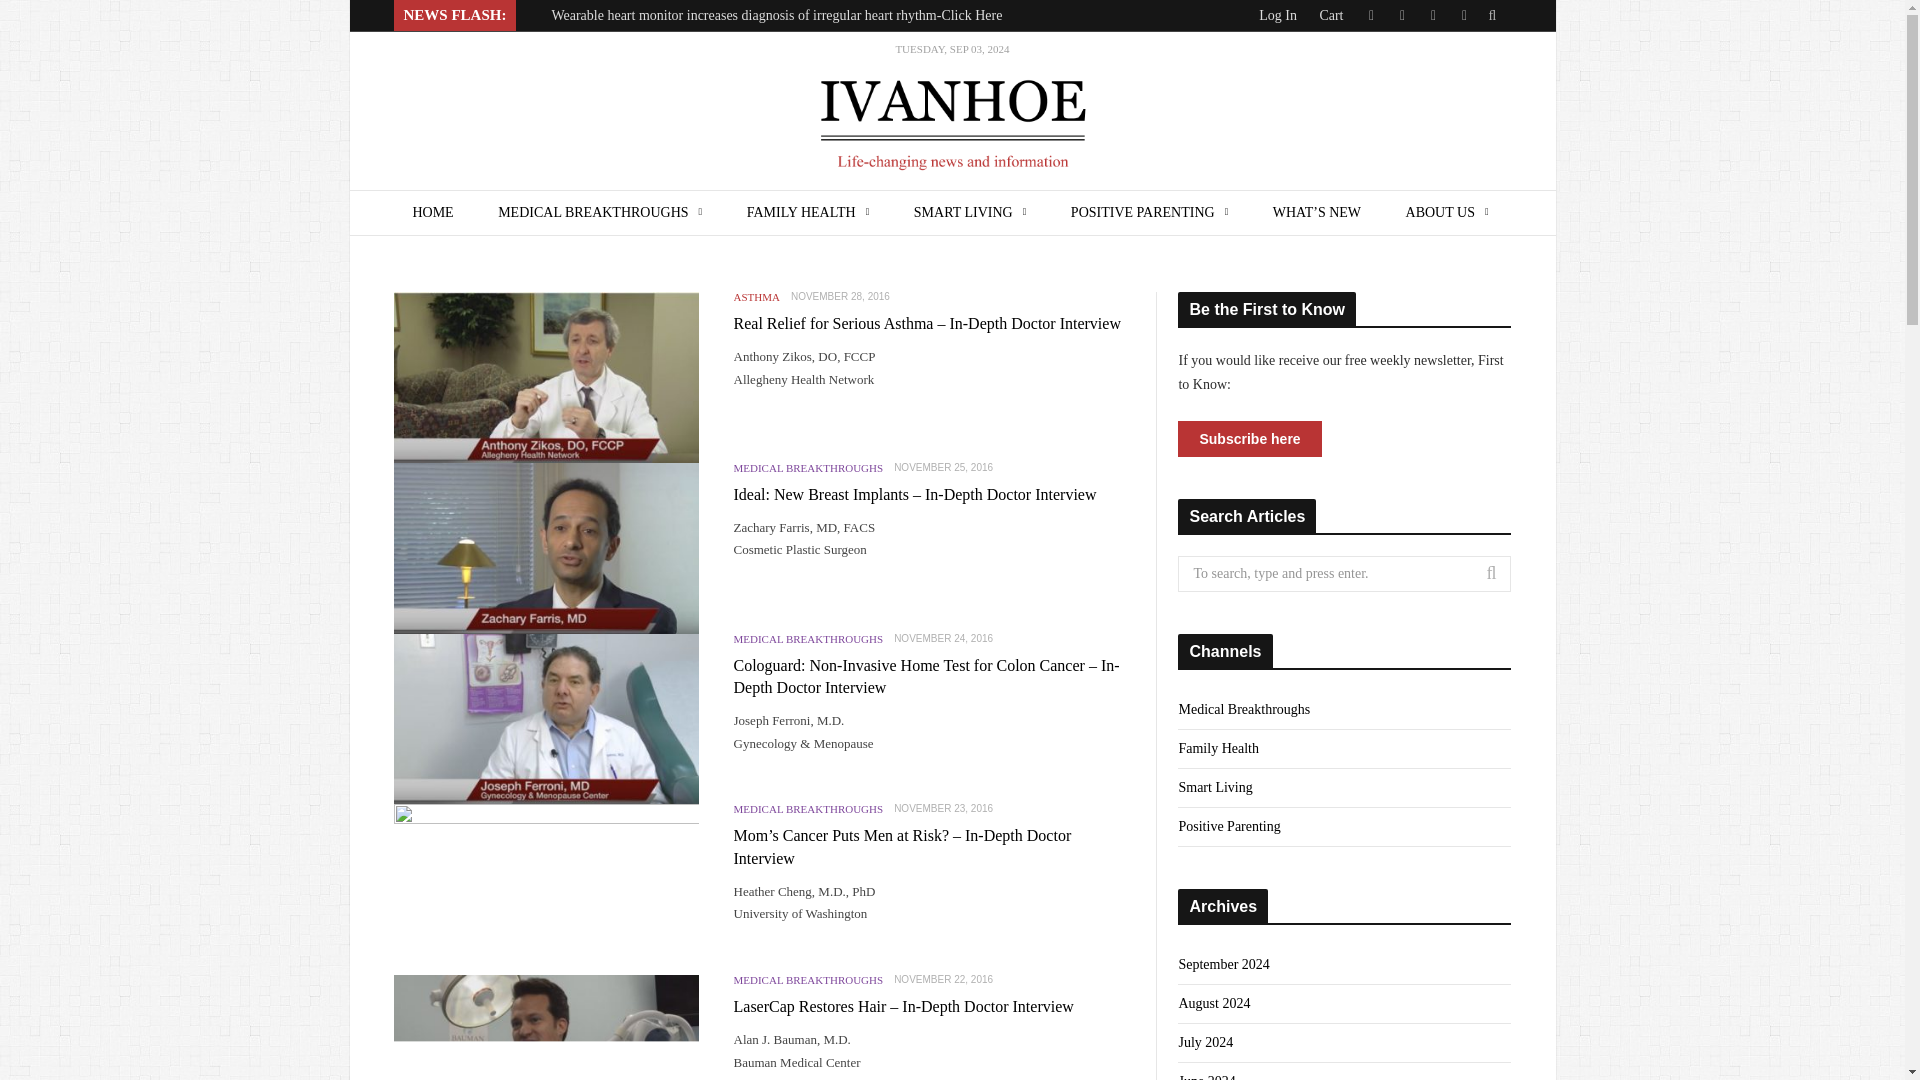 The width and height of the screenshot is (1920, 1080). What do you see at coordinates (952, 112) in the screenshot?
I see `TUESDAY, SEP 03, 2024` at bounding box center [952, 112].